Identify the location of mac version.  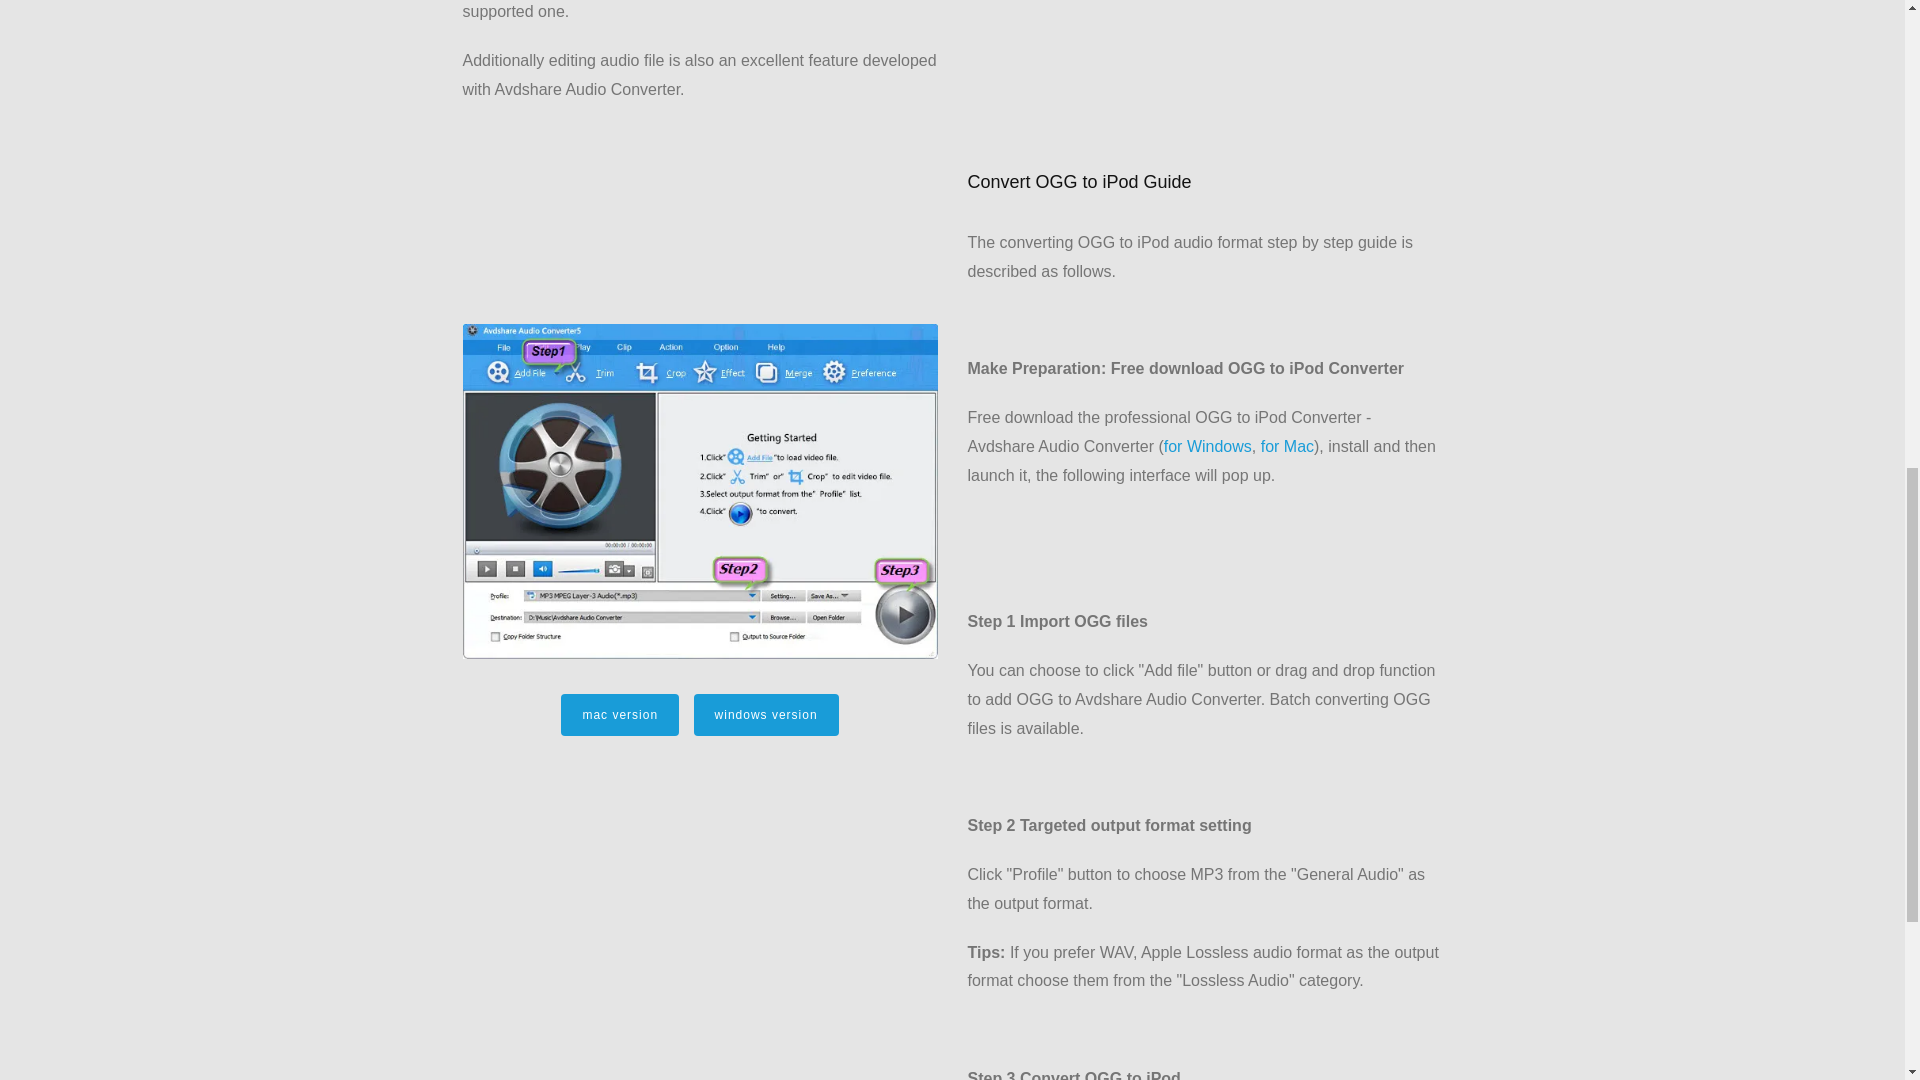
(620, 714).